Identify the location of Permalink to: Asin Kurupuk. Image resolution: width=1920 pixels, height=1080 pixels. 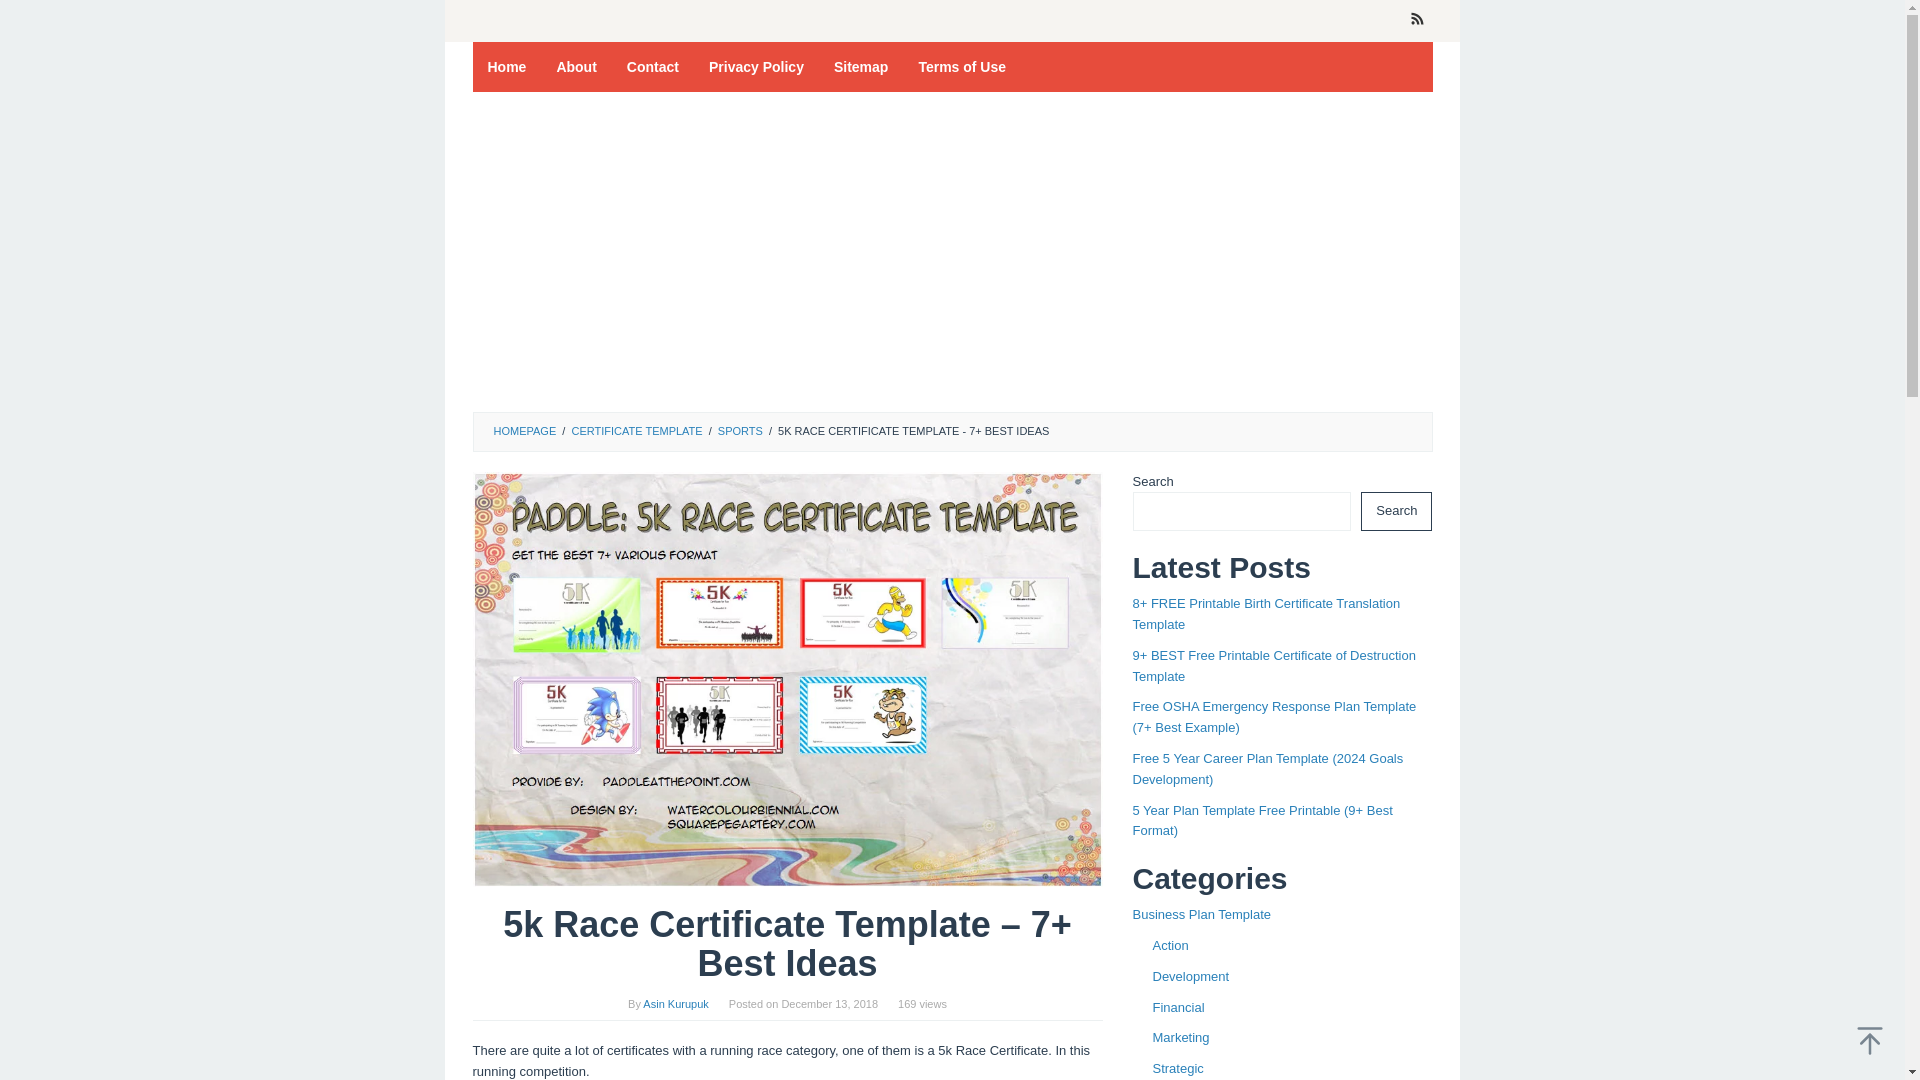
(676, 1003).